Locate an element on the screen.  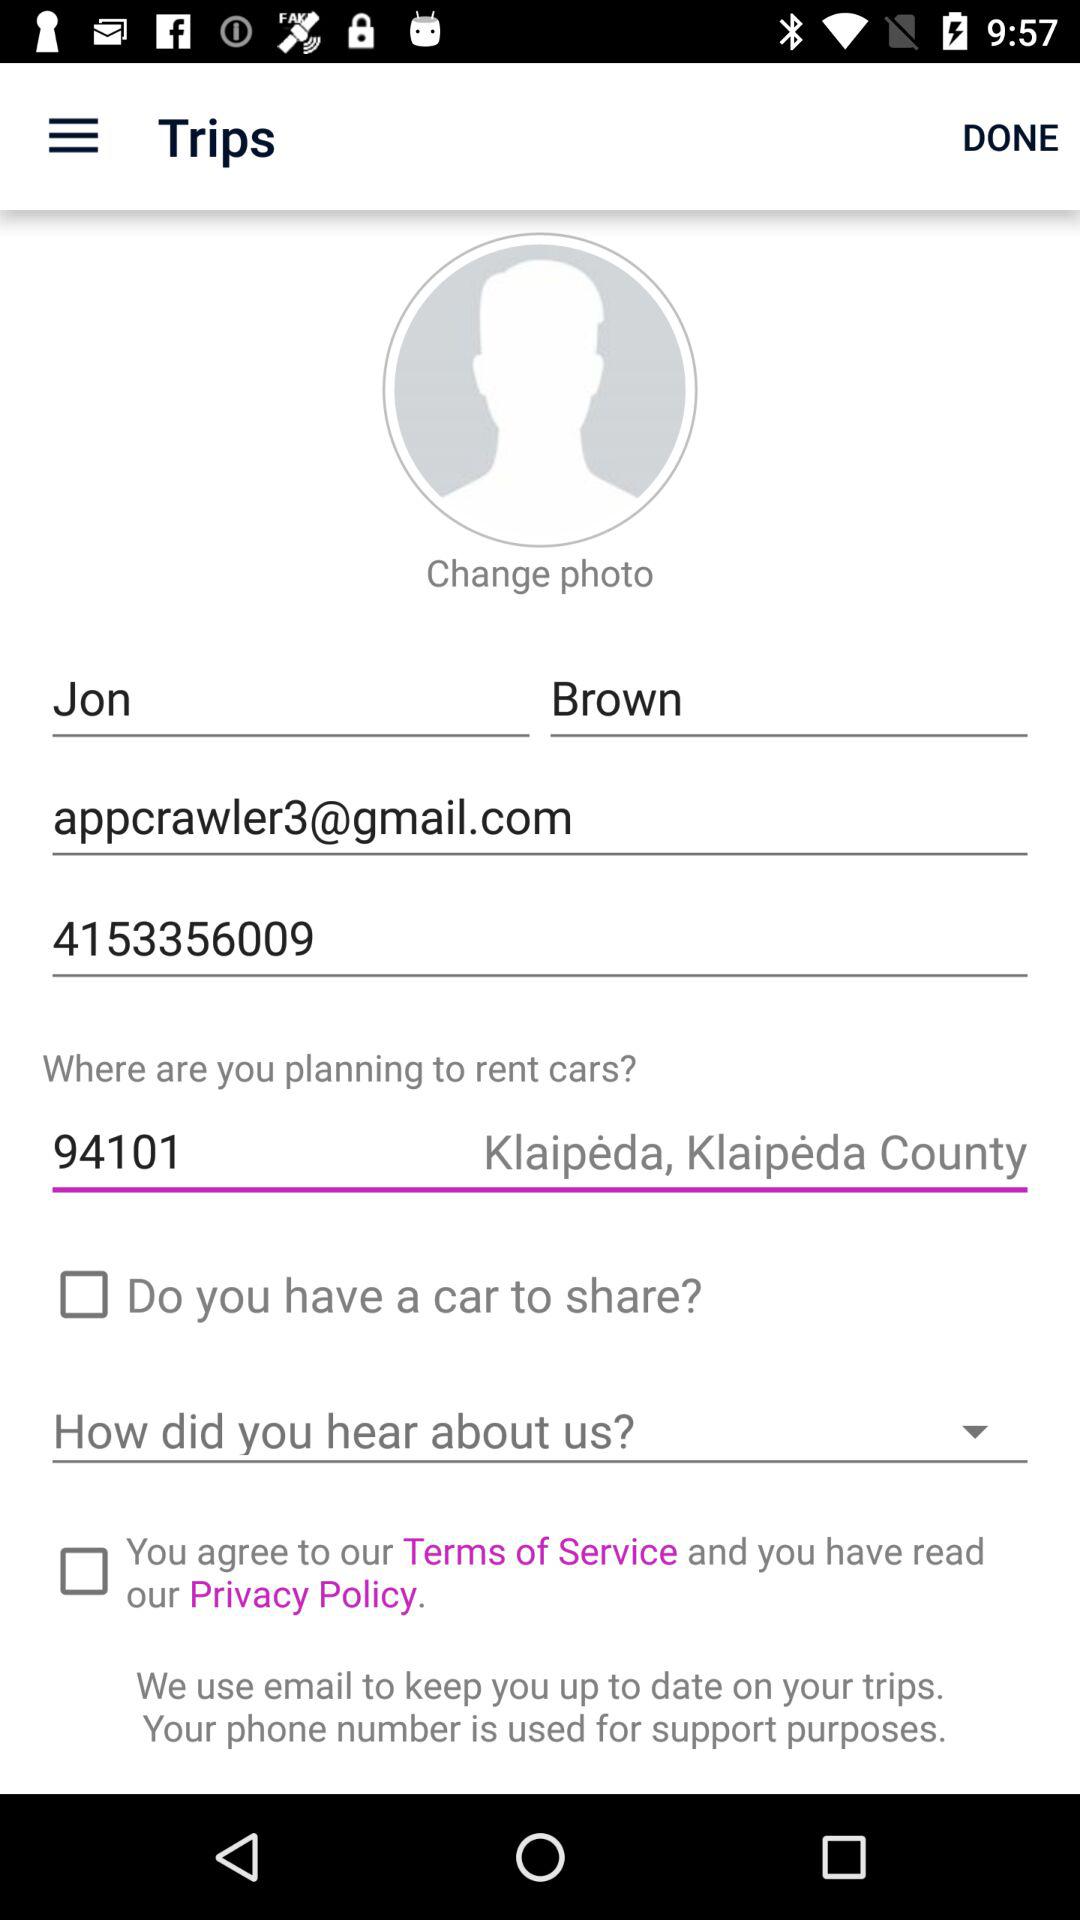
open brown on the right is located at coordinates (789, 698).